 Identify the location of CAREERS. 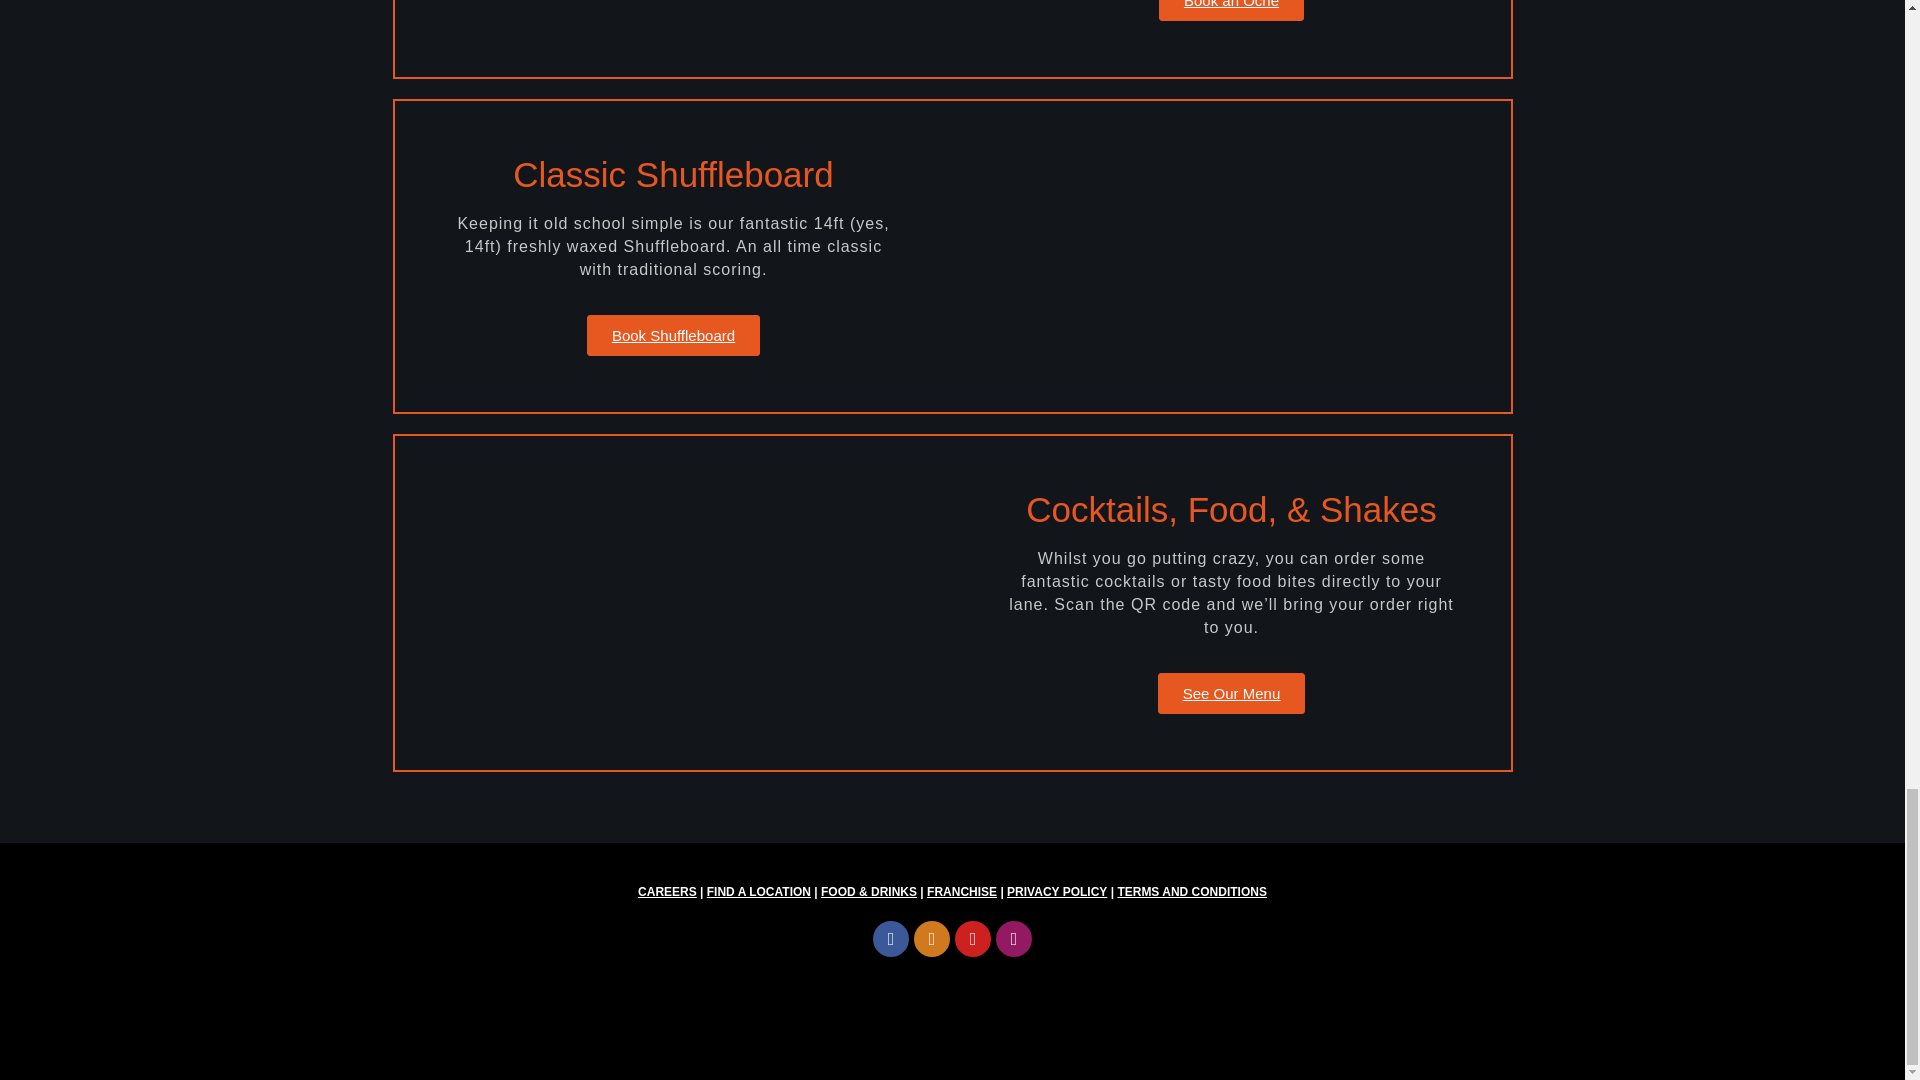
(666, 891).